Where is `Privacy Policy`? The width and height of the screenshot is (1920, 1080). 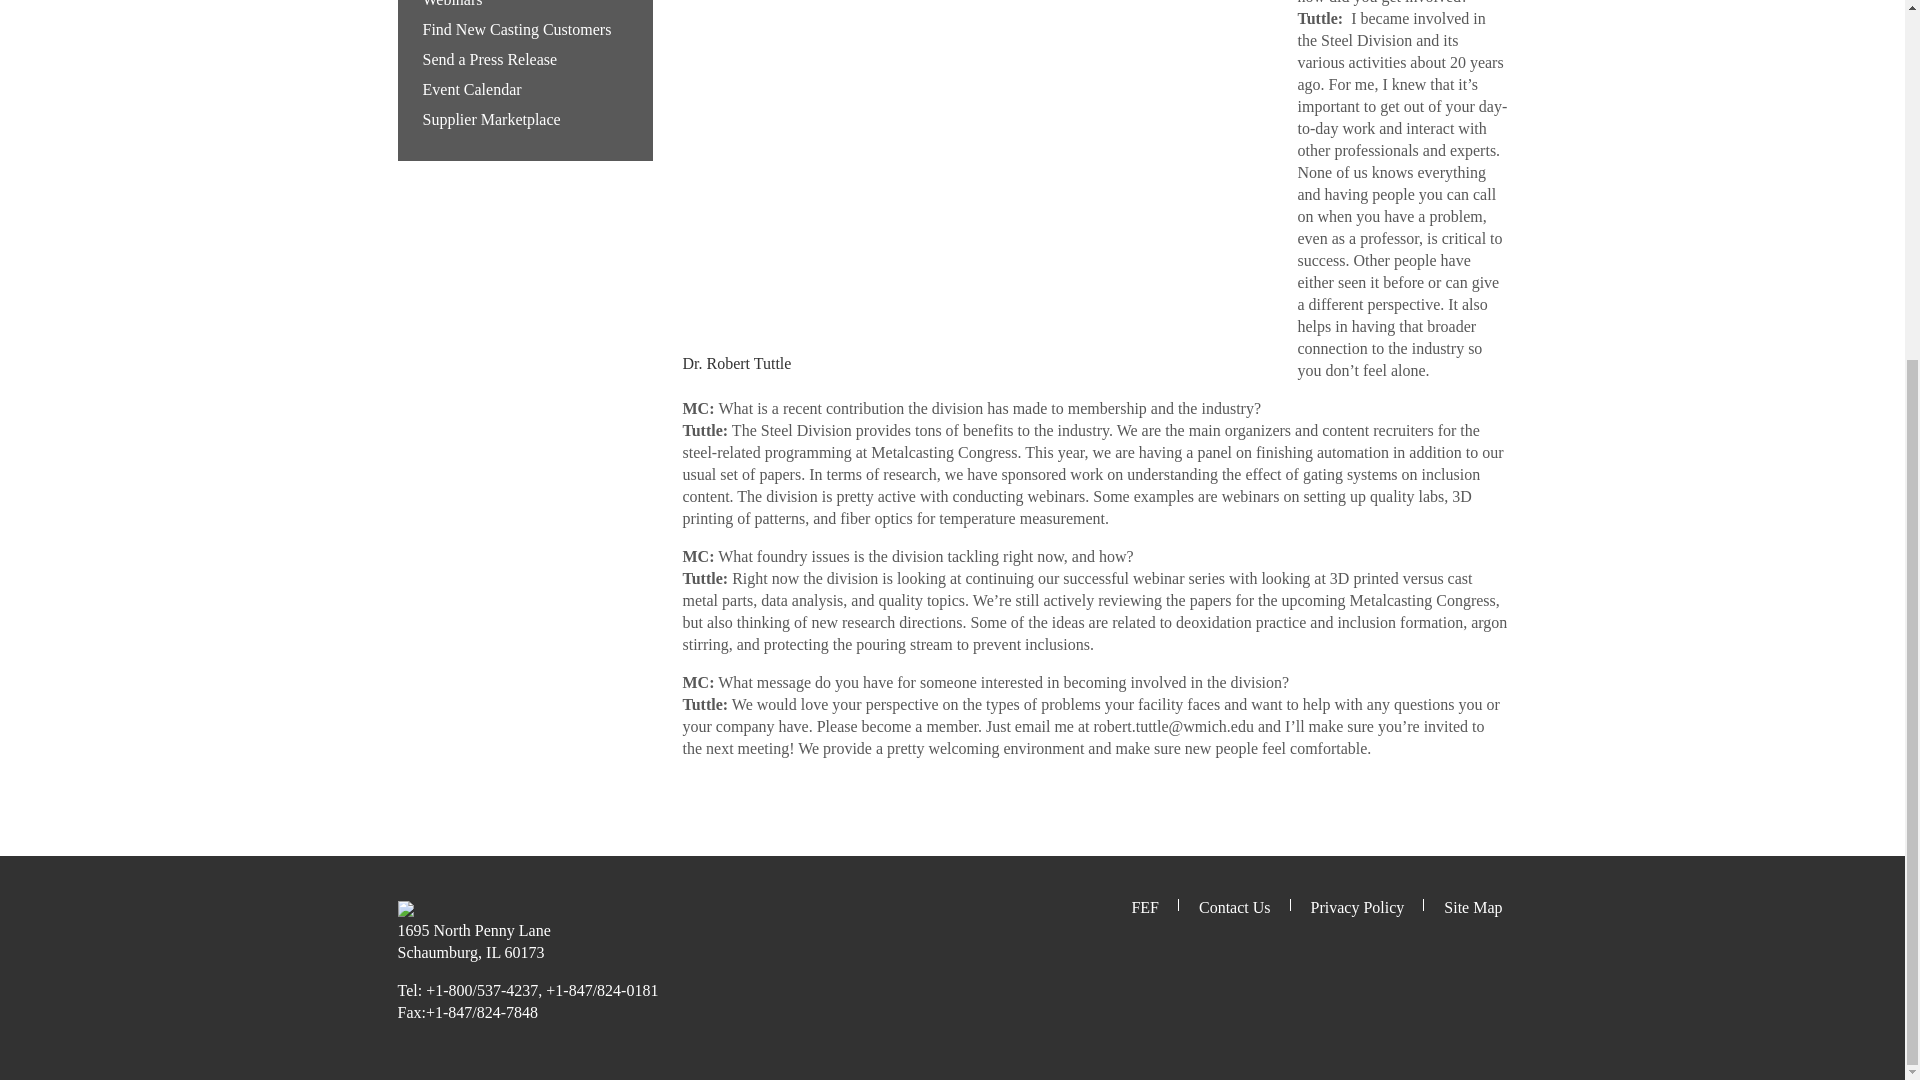
Privacy Policy is located at coordinates (1358, 906).